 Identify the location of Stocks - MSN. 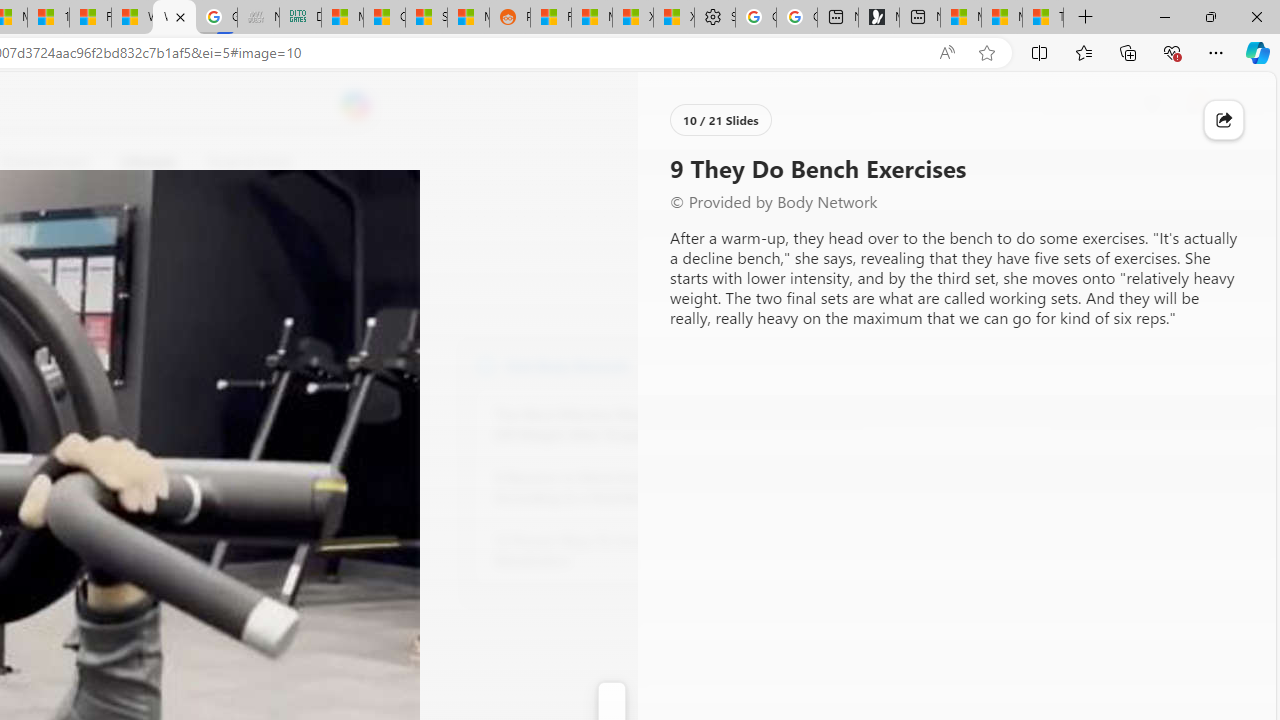
(426, 18).